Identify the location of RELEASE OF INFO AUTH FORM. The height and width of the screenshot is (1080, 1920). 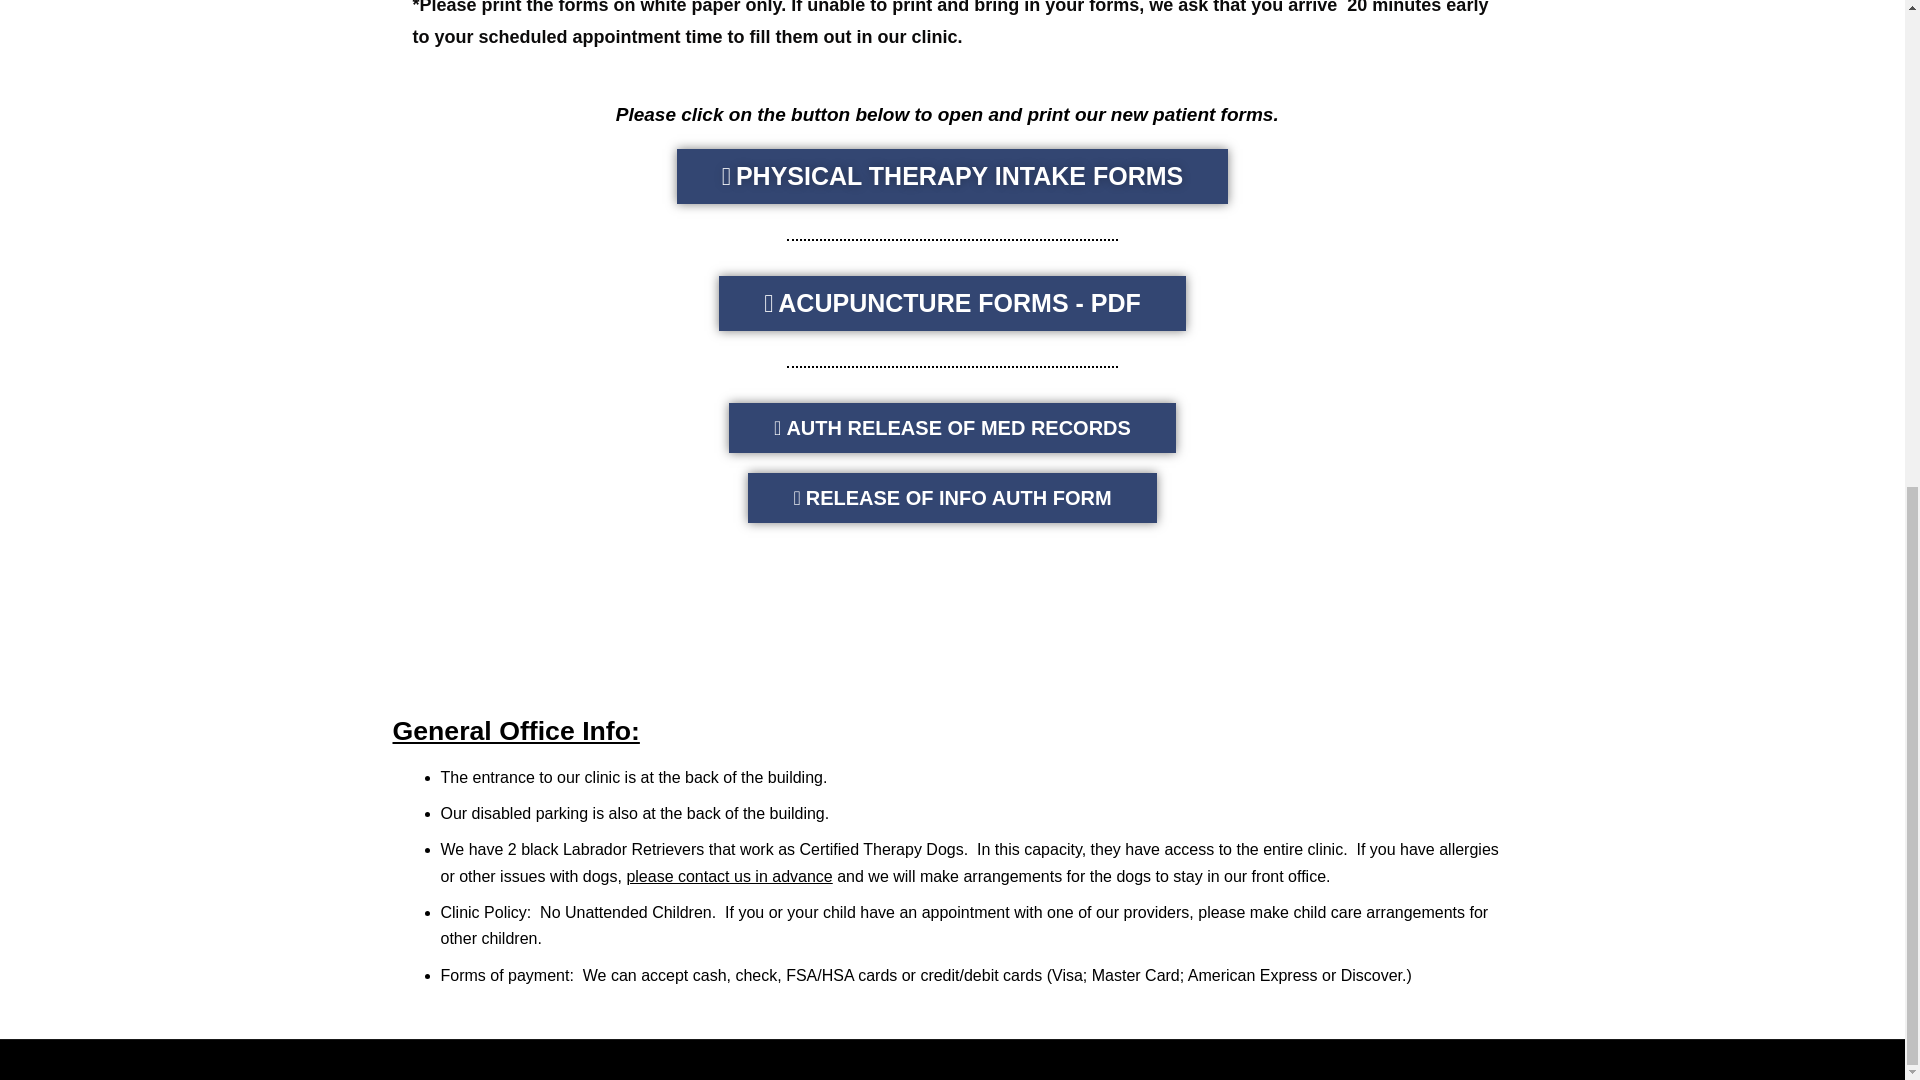
(952, 498).